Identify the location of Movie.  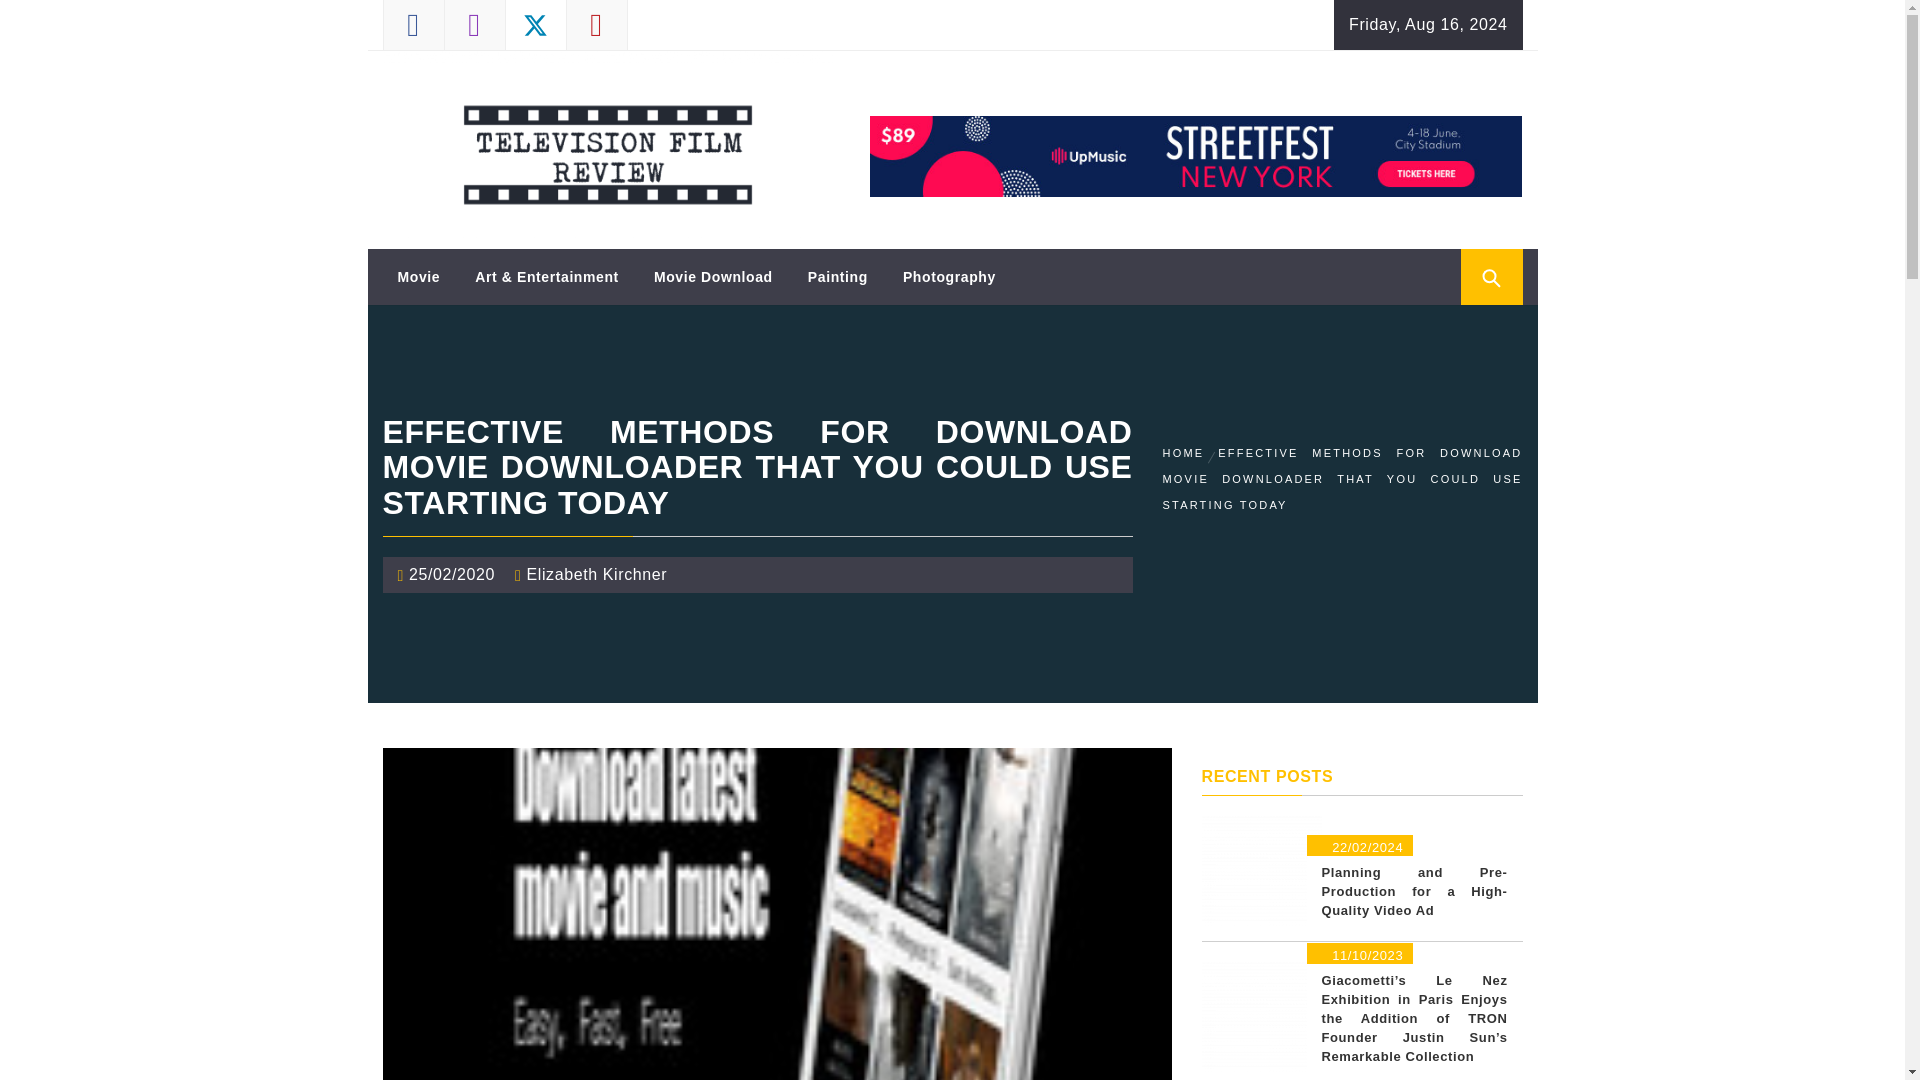
(418, 276).